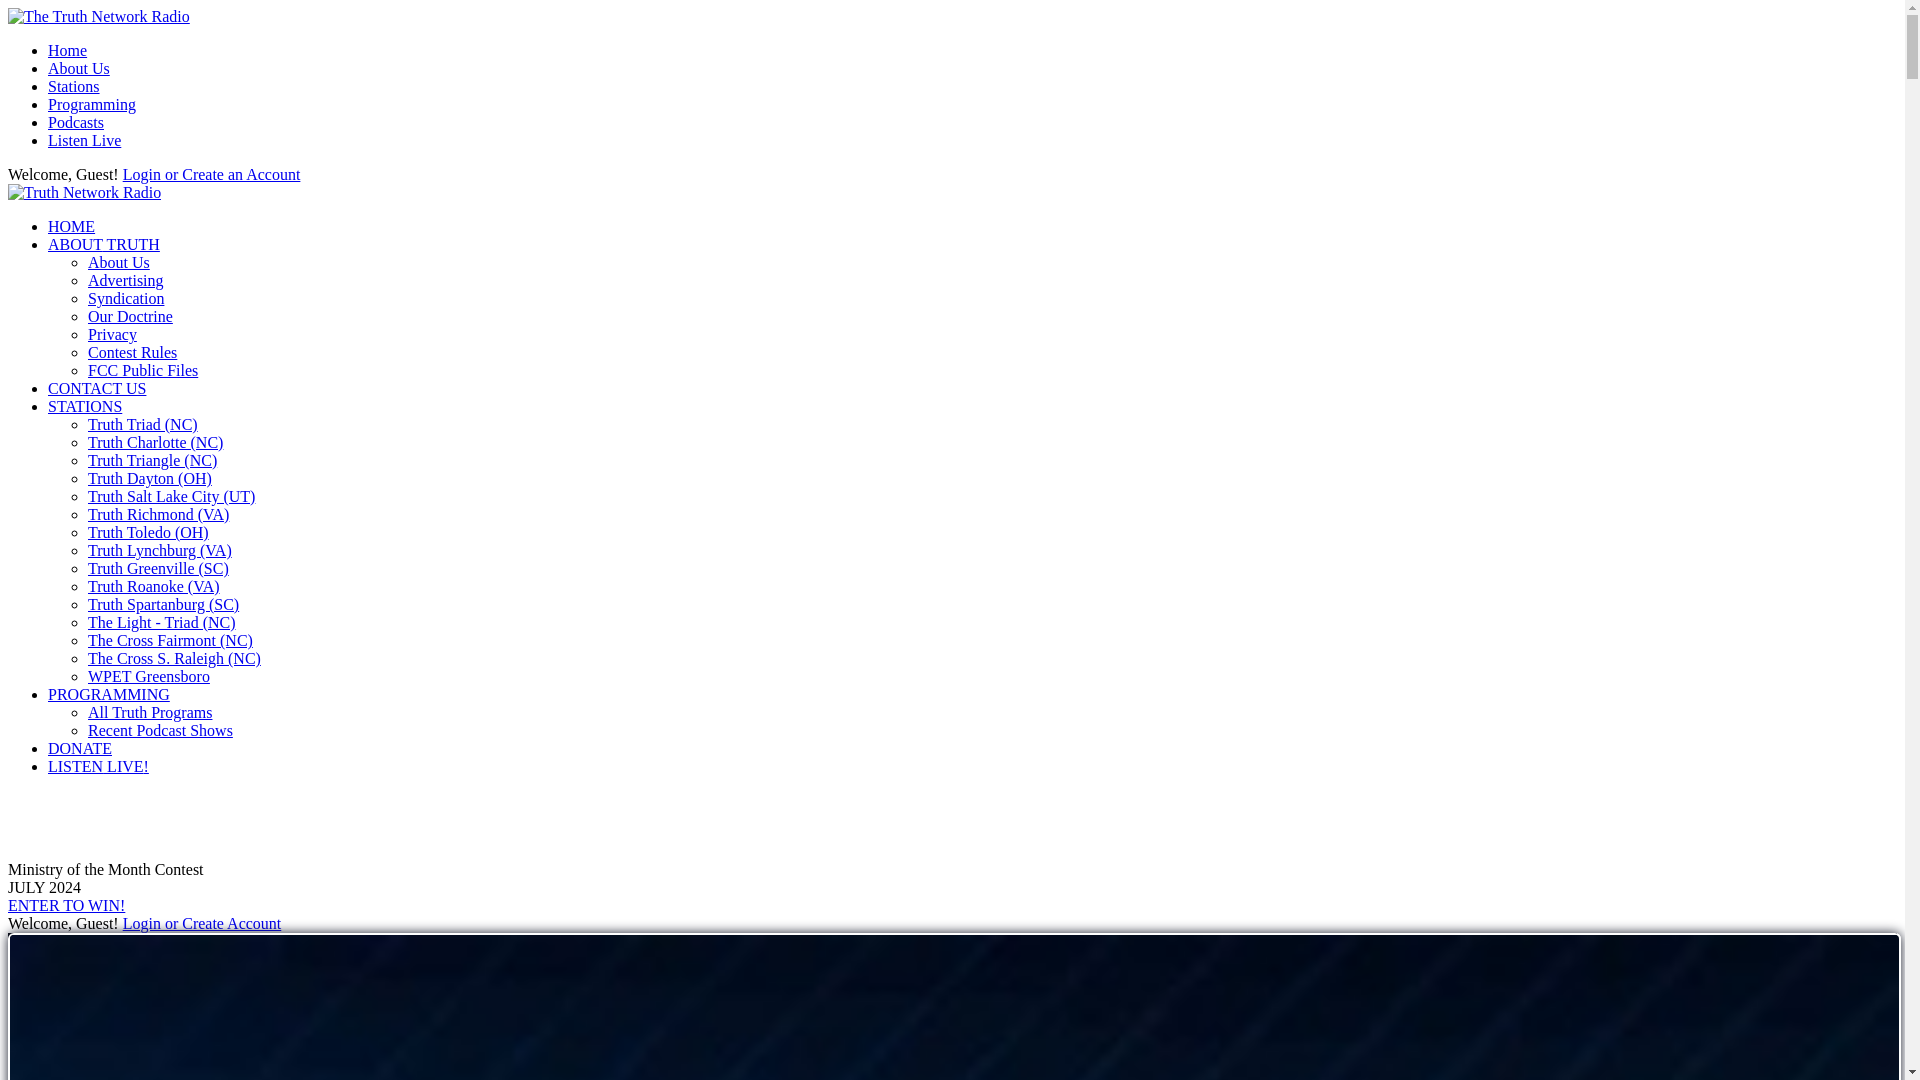 The height and width of the screenshot is (1080, 1920). Describe the element at coordinates (132, 352) in the screenshot. I see `Contest Rules` at that location.